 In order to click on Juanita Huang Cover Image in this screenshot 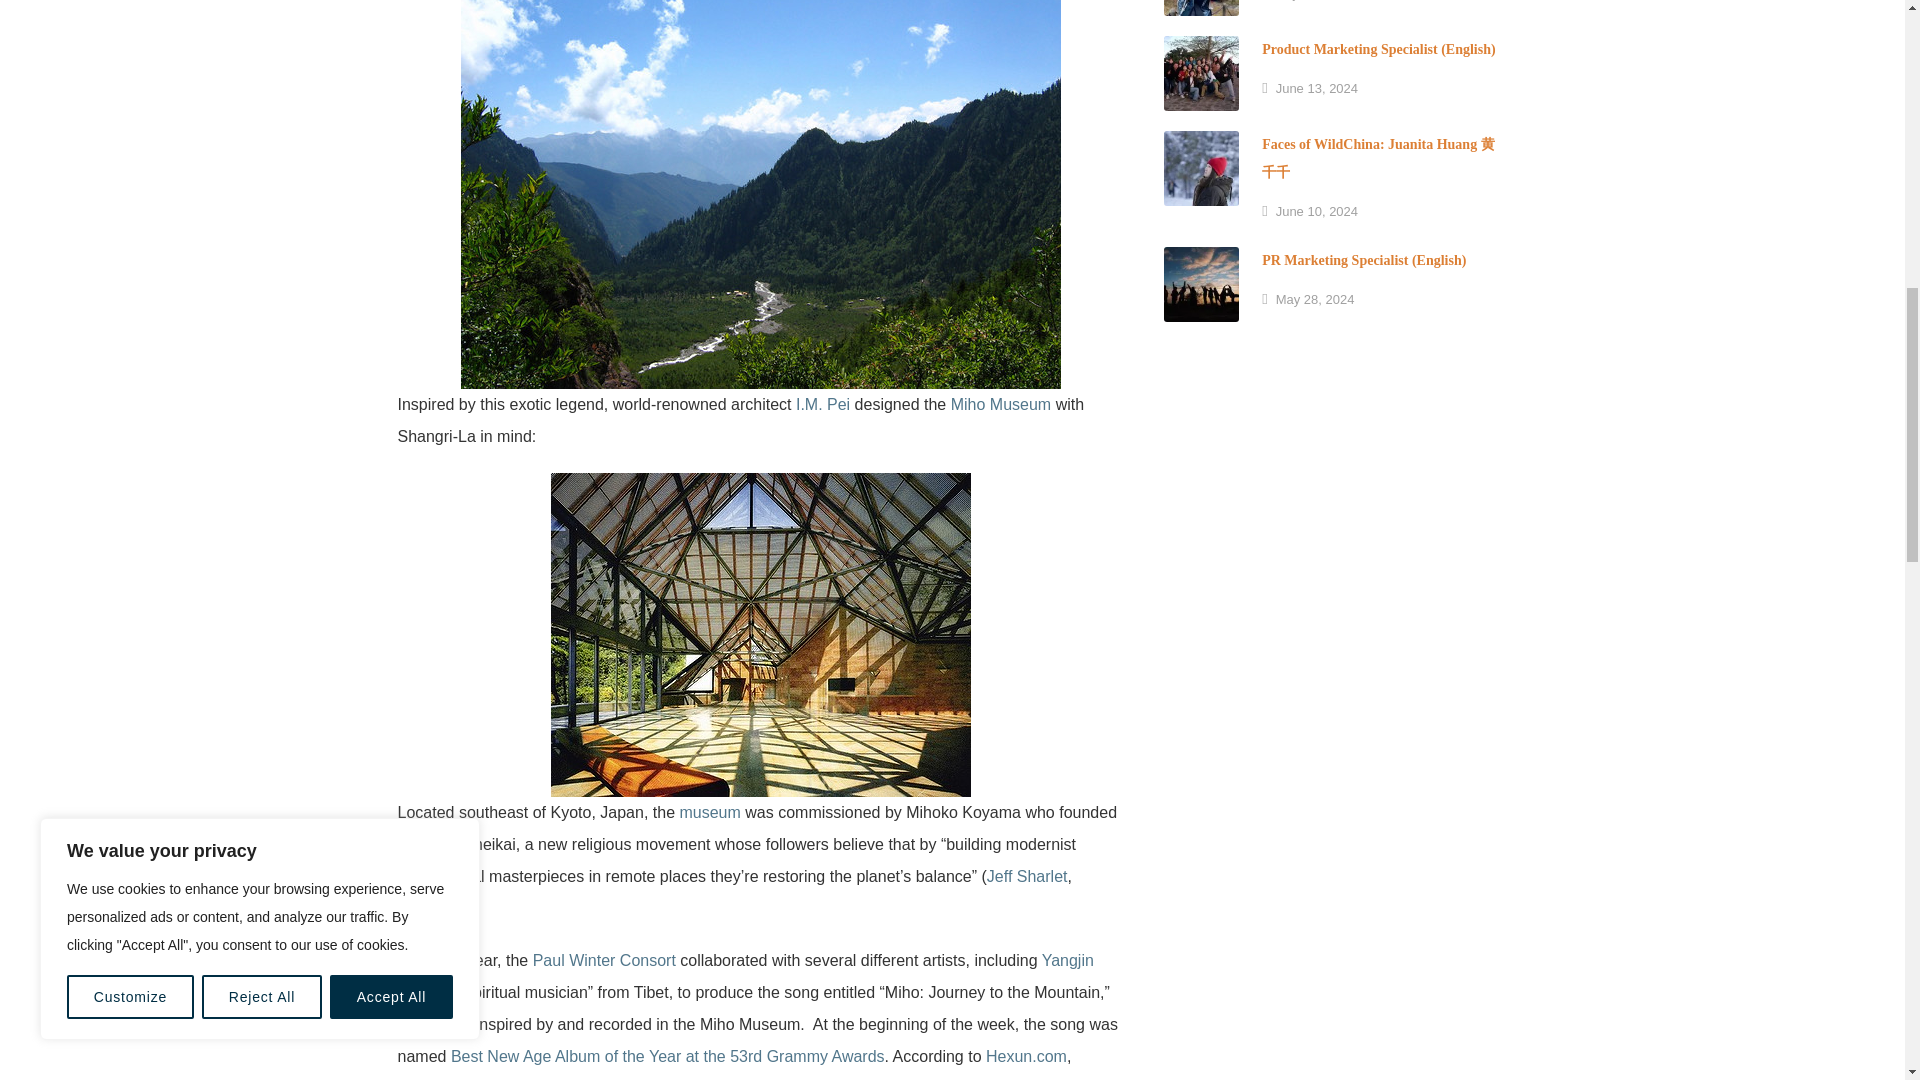, I will do `click(1200, 168)`.